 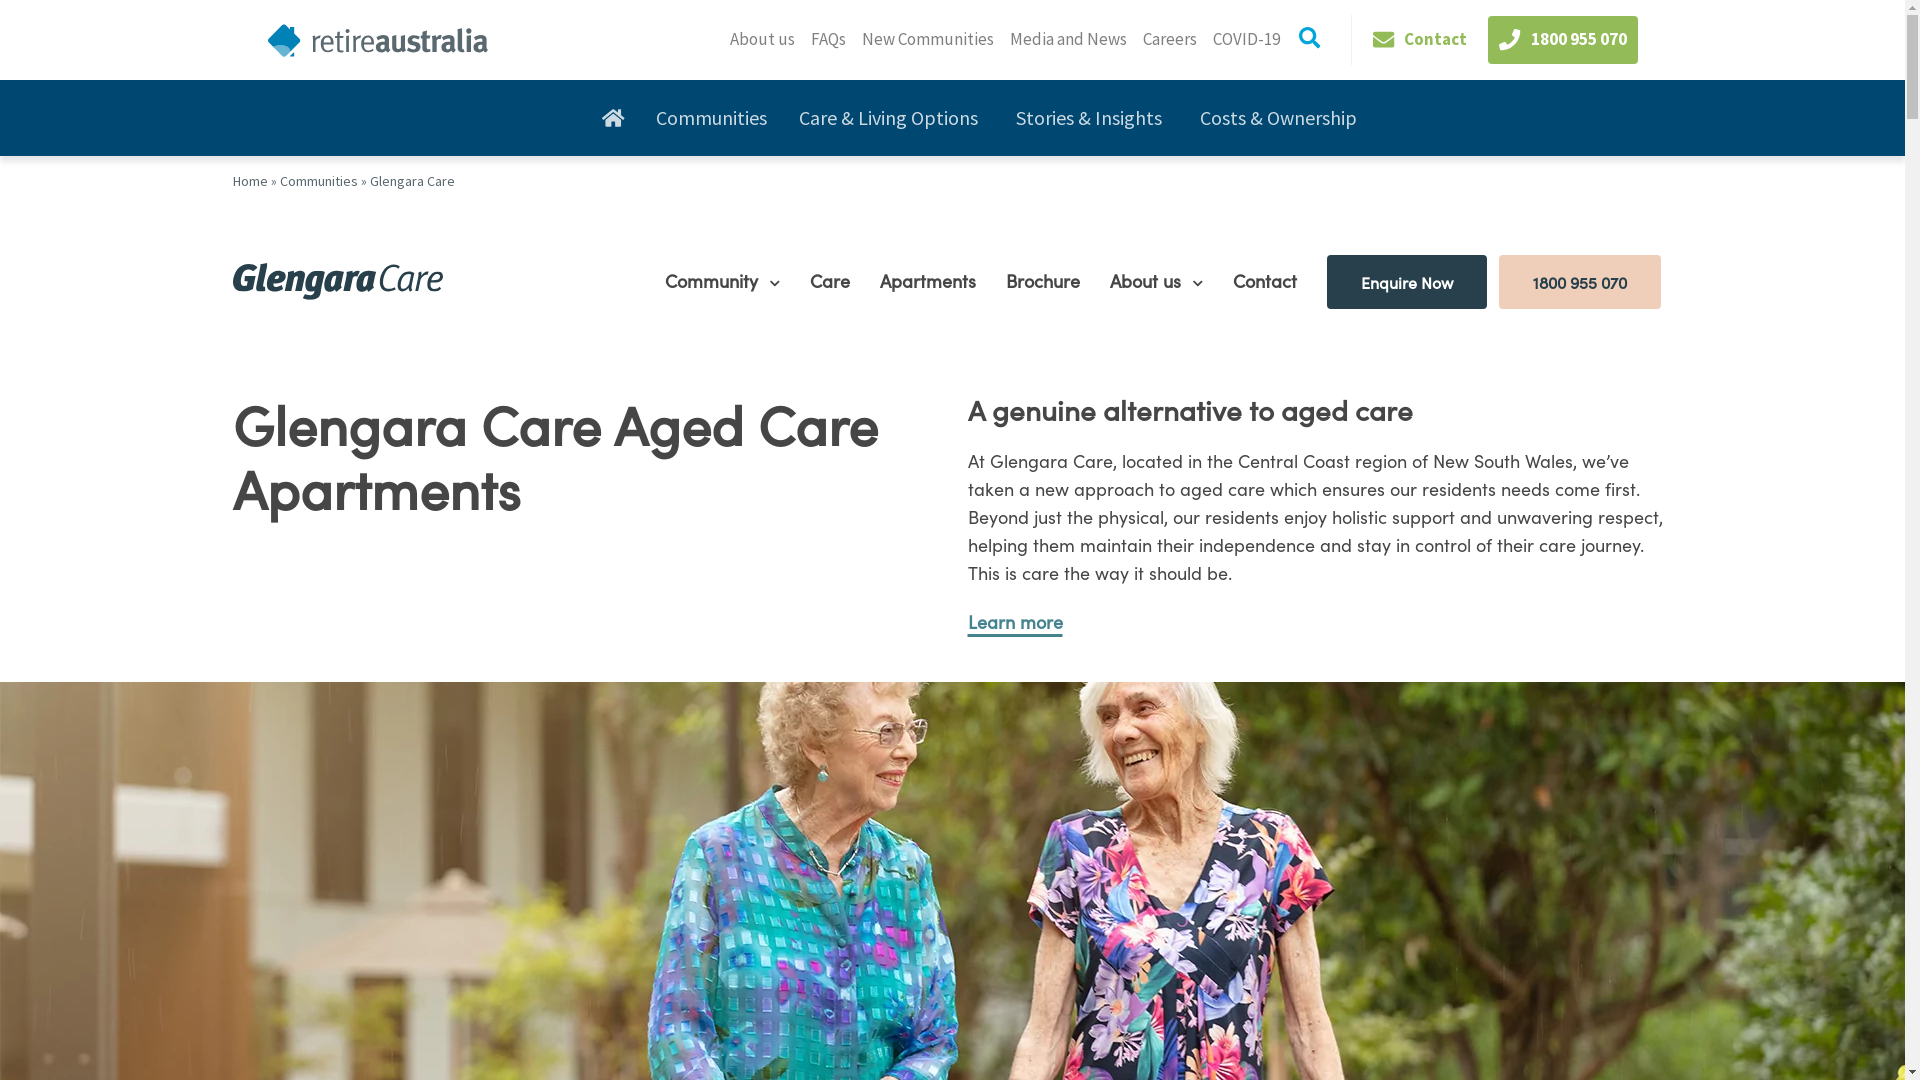 I want to click on 1800 955 070, so click(x=1579, y=281).